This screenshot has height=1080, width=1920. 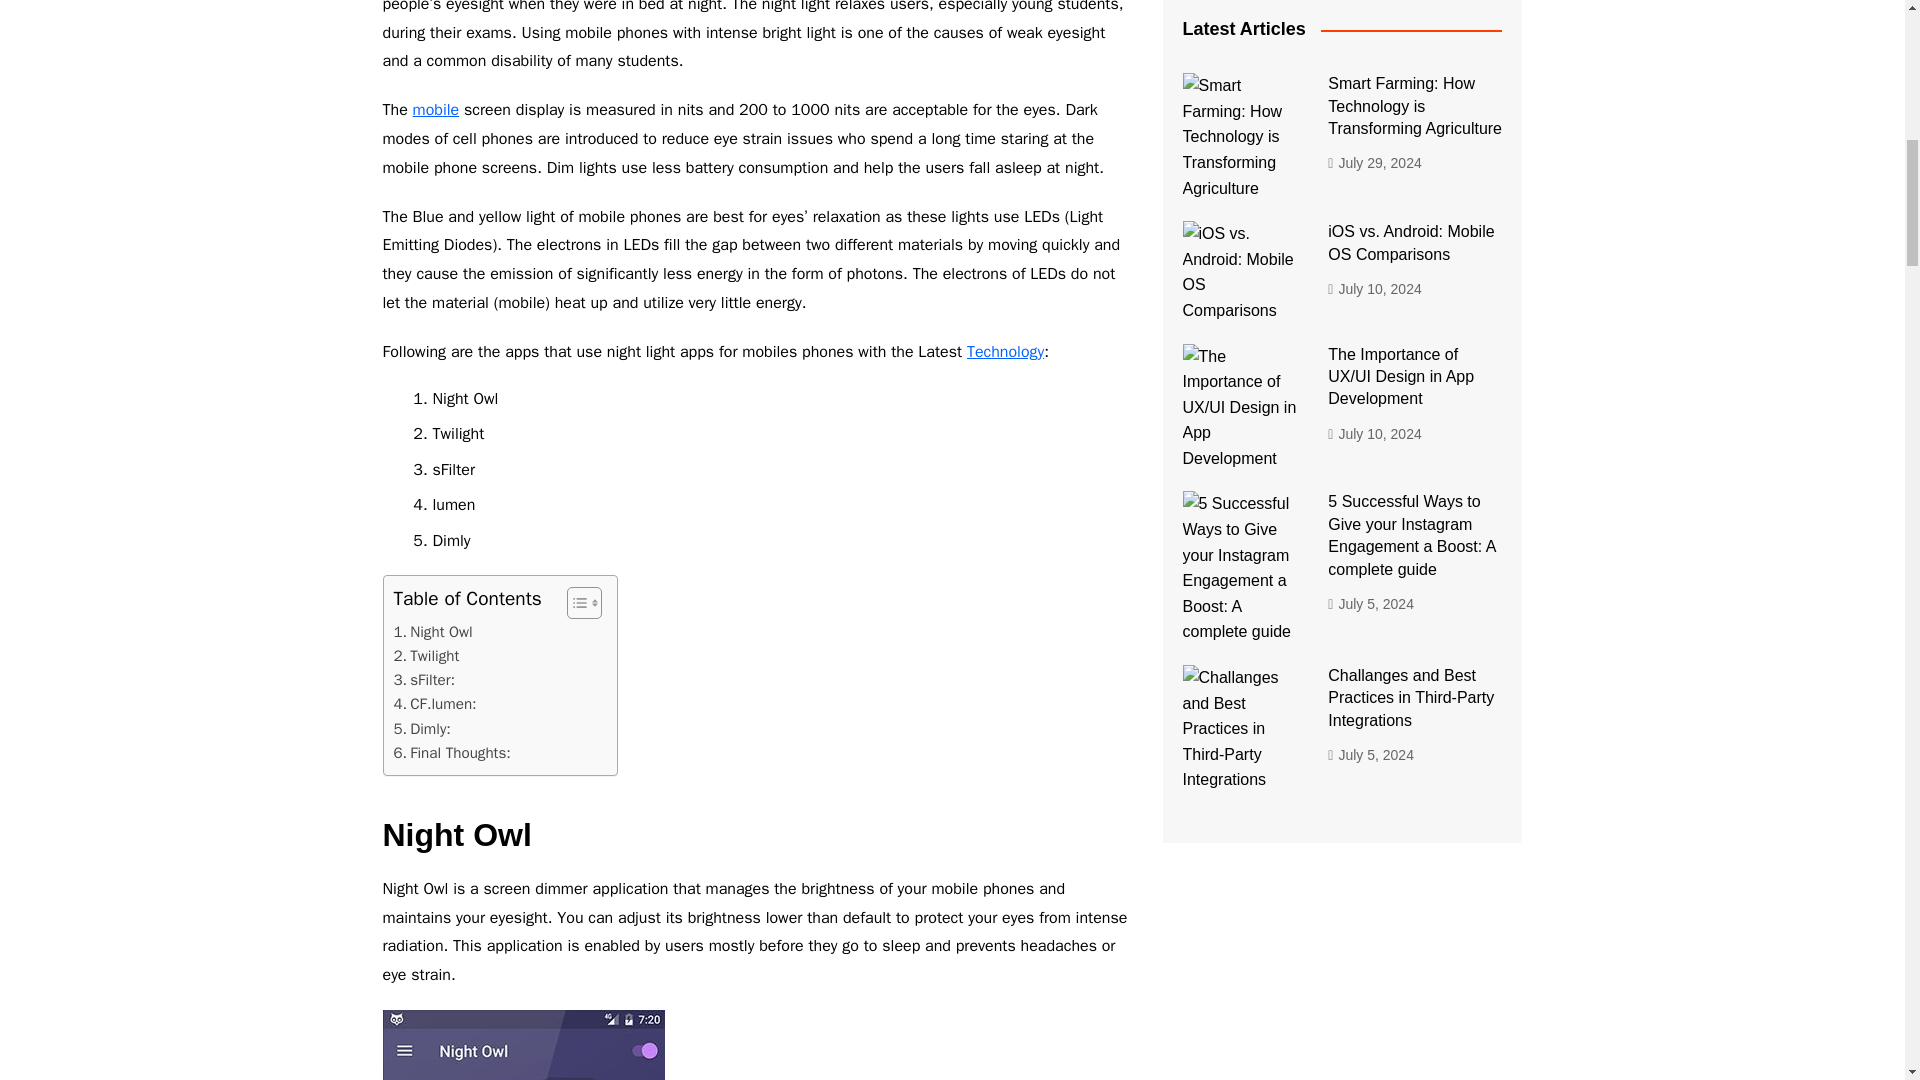 I want to click on Dimly:, so click(x=422, y=728).